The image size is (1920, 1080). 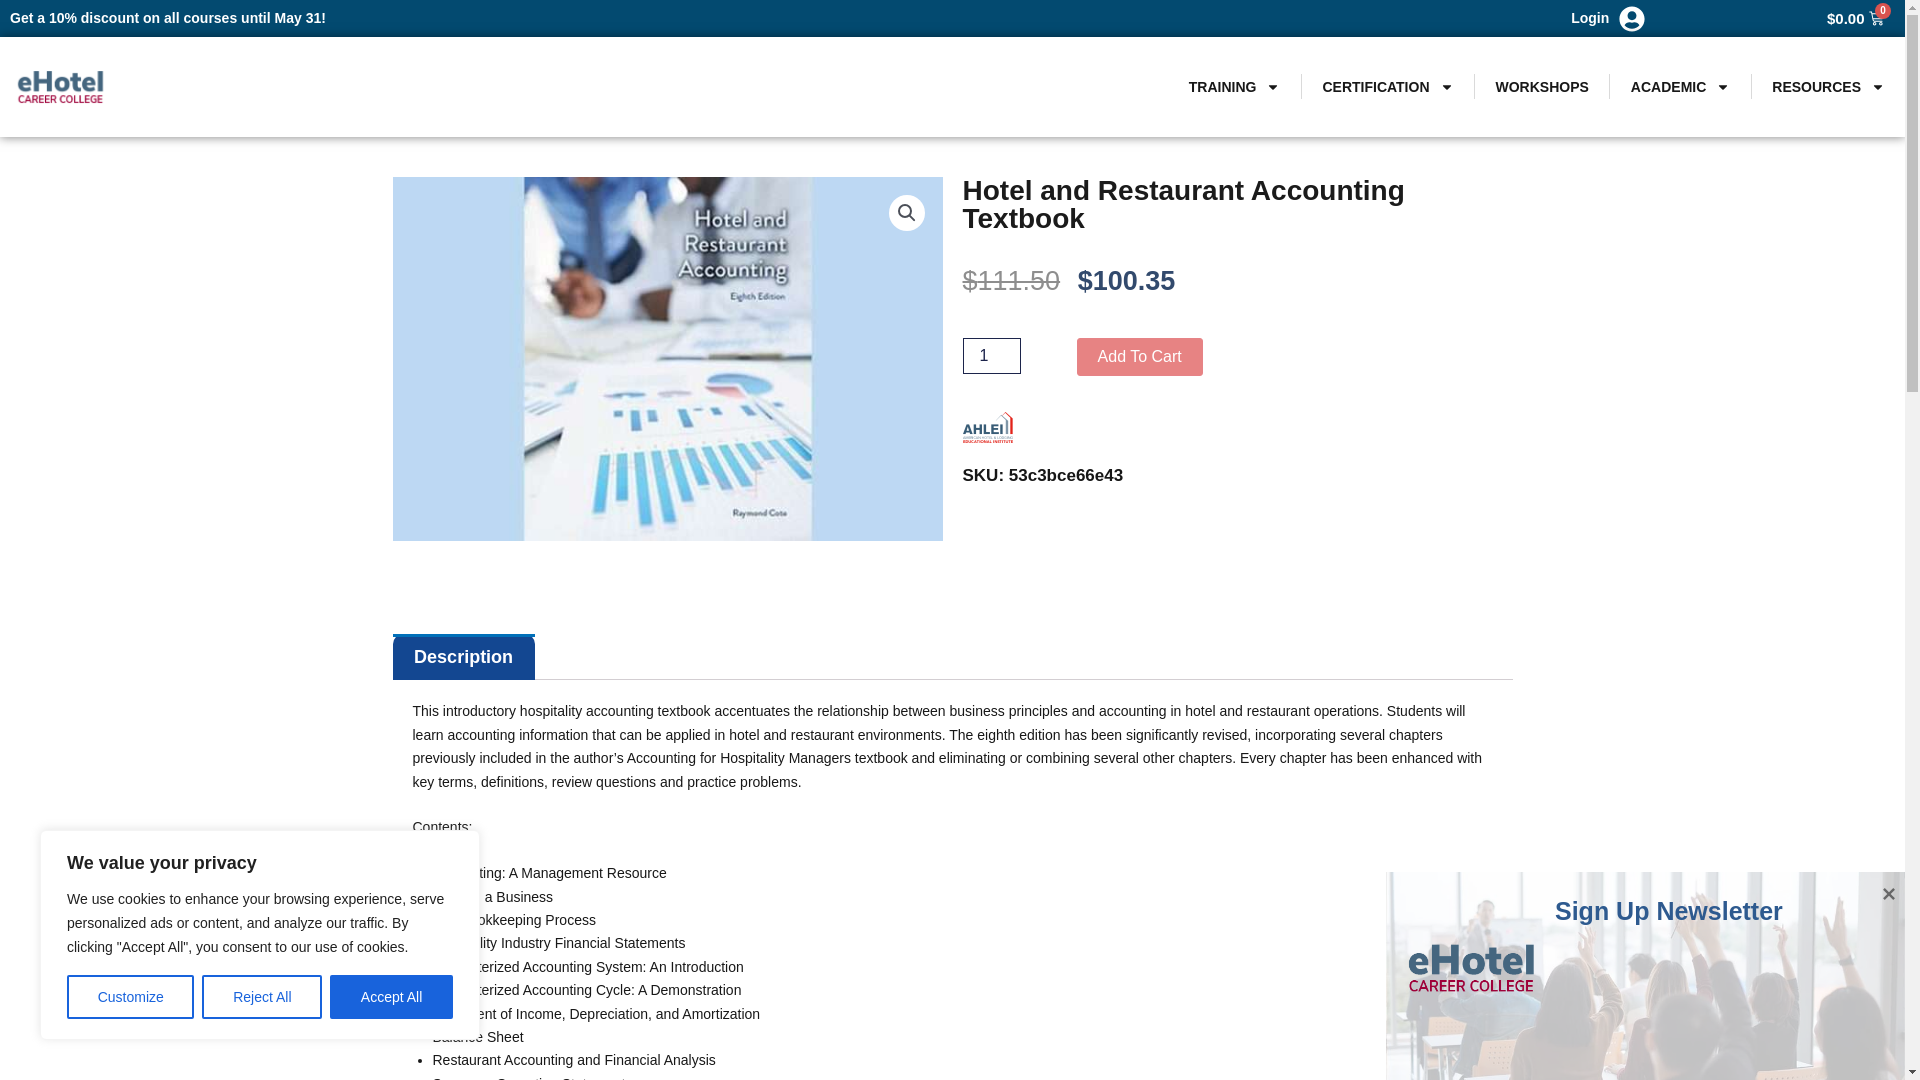 What do you see at coordinates (1234, 86) in the screenshot?
I see `TRAINING` at bounding box center [1234, 86].